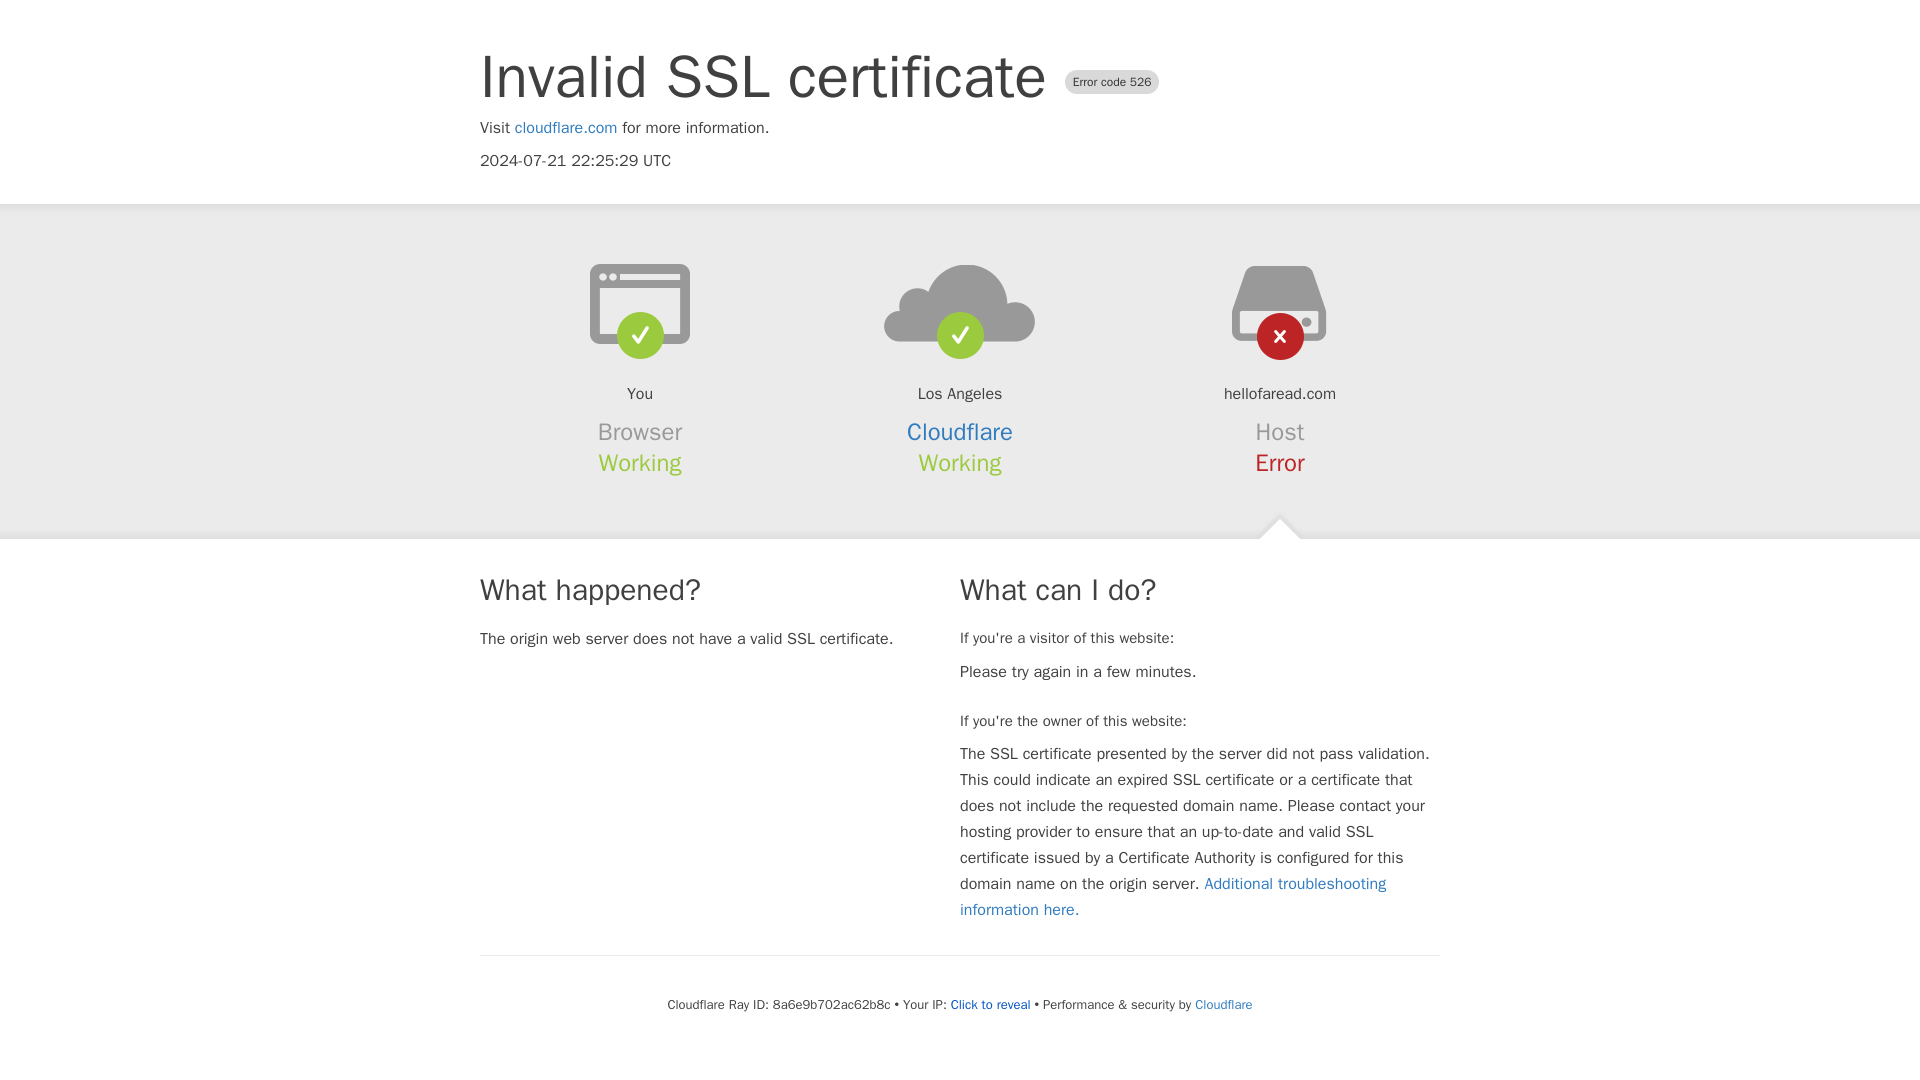  I want to click on Click to reveal, so click(990, 1004).